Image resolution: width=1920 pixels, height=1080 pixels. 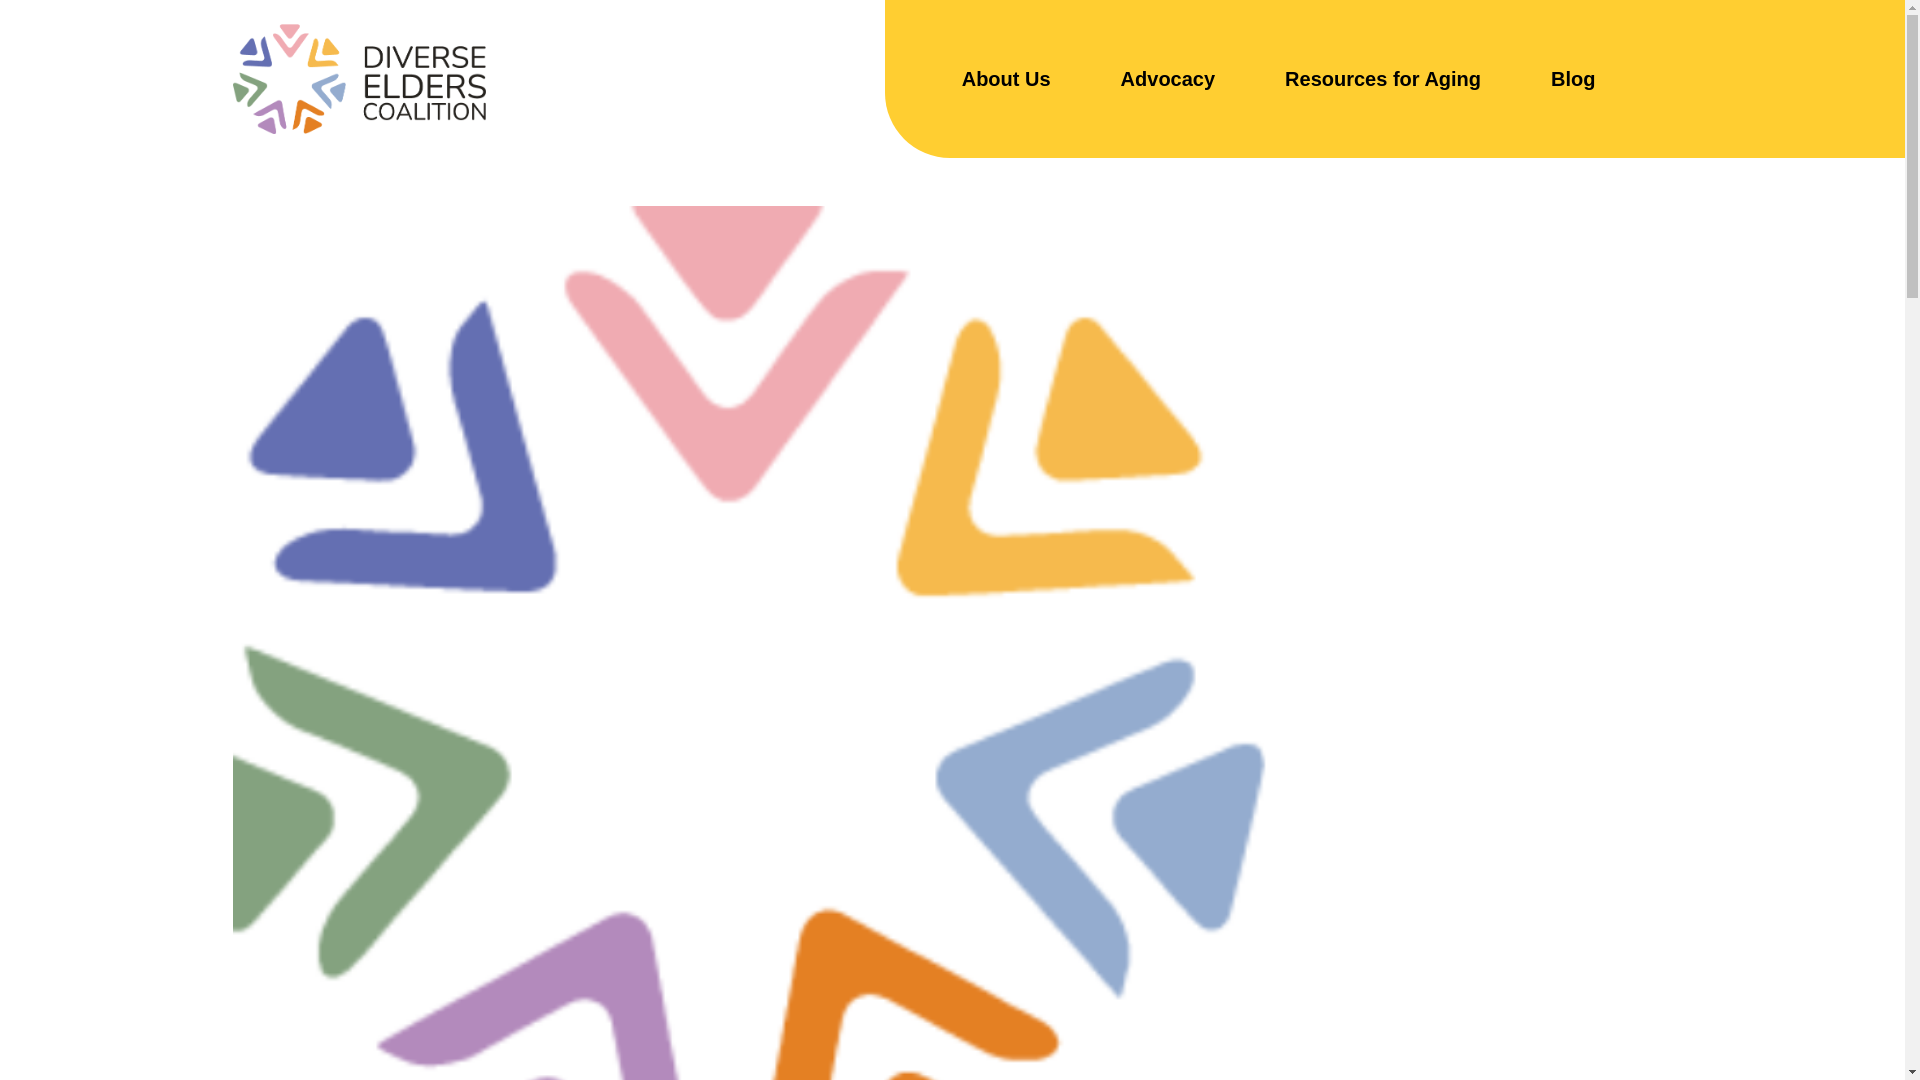 What do you see at coordinates (1006, 79) in the screenshot?
I see `About Us` at bounding box center [1006, 79].